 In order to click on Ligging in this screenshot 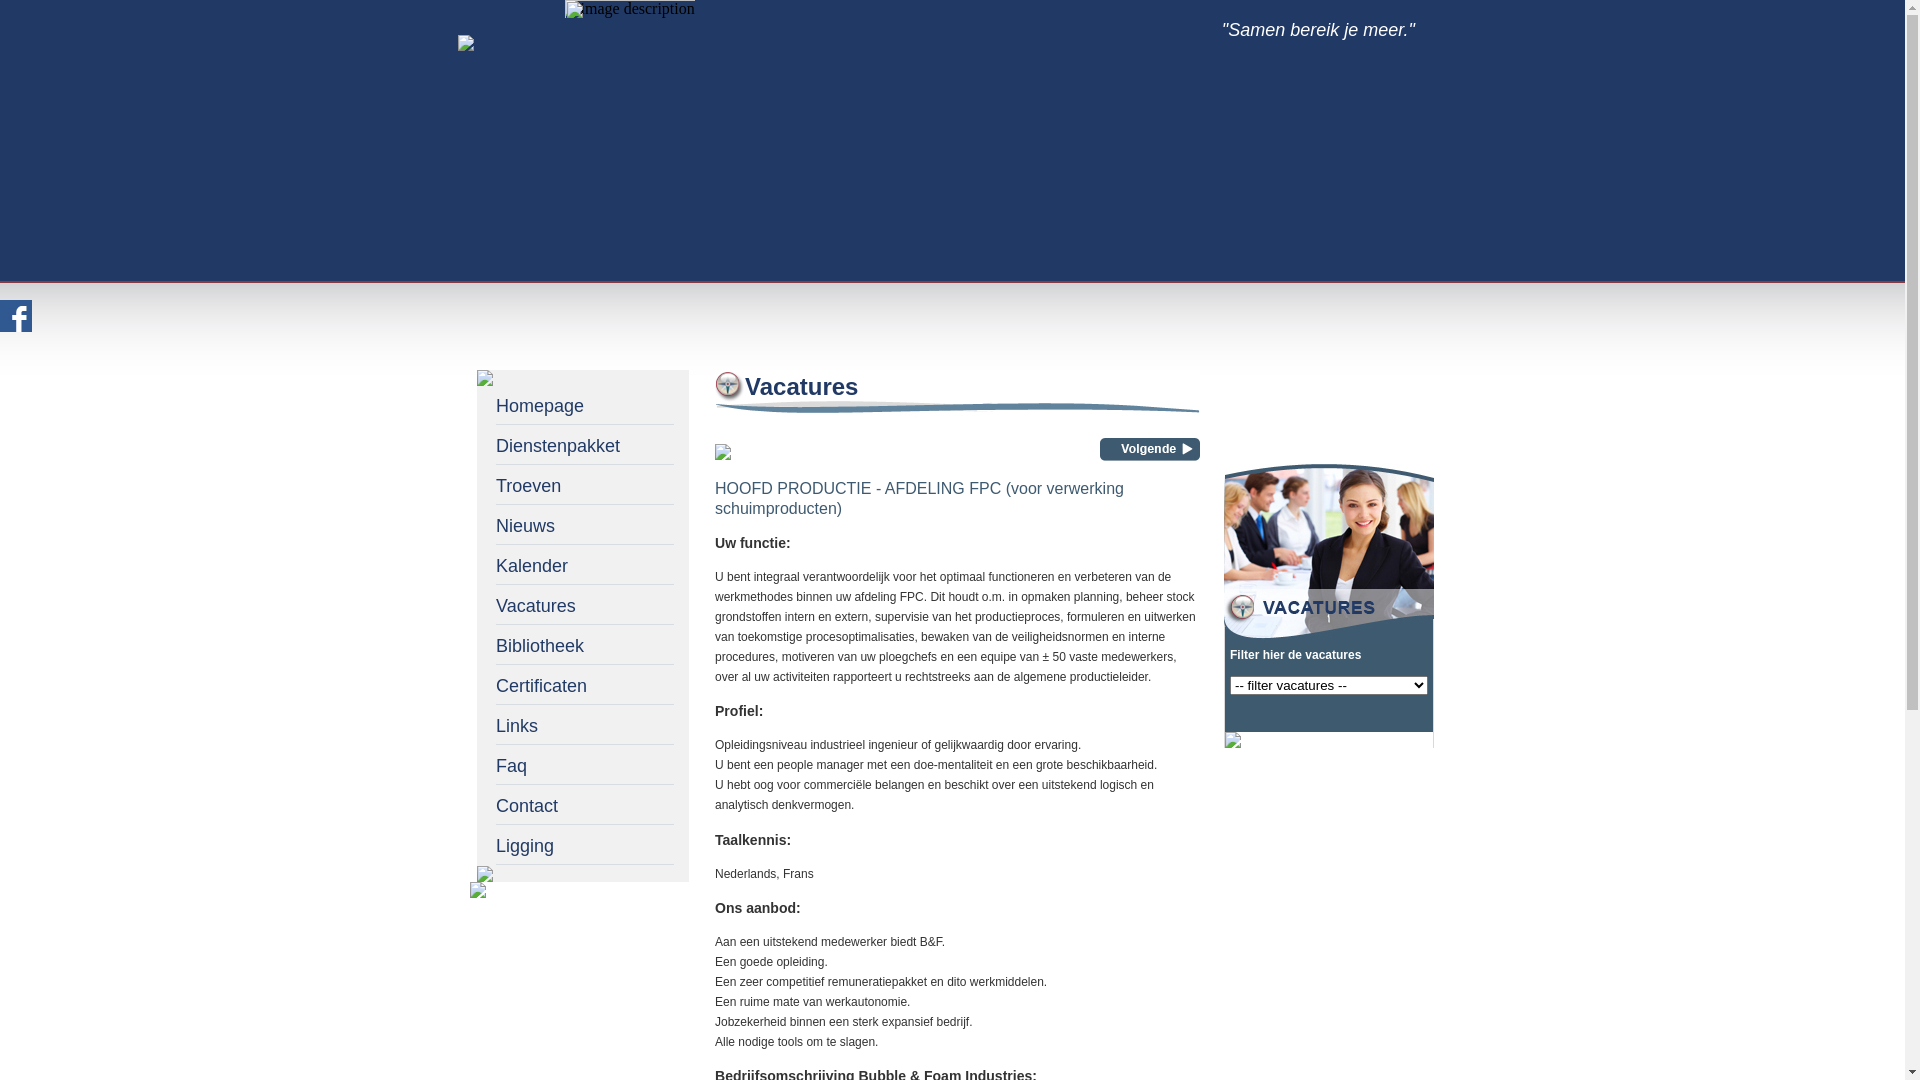, I will do `click(583, 842)`.